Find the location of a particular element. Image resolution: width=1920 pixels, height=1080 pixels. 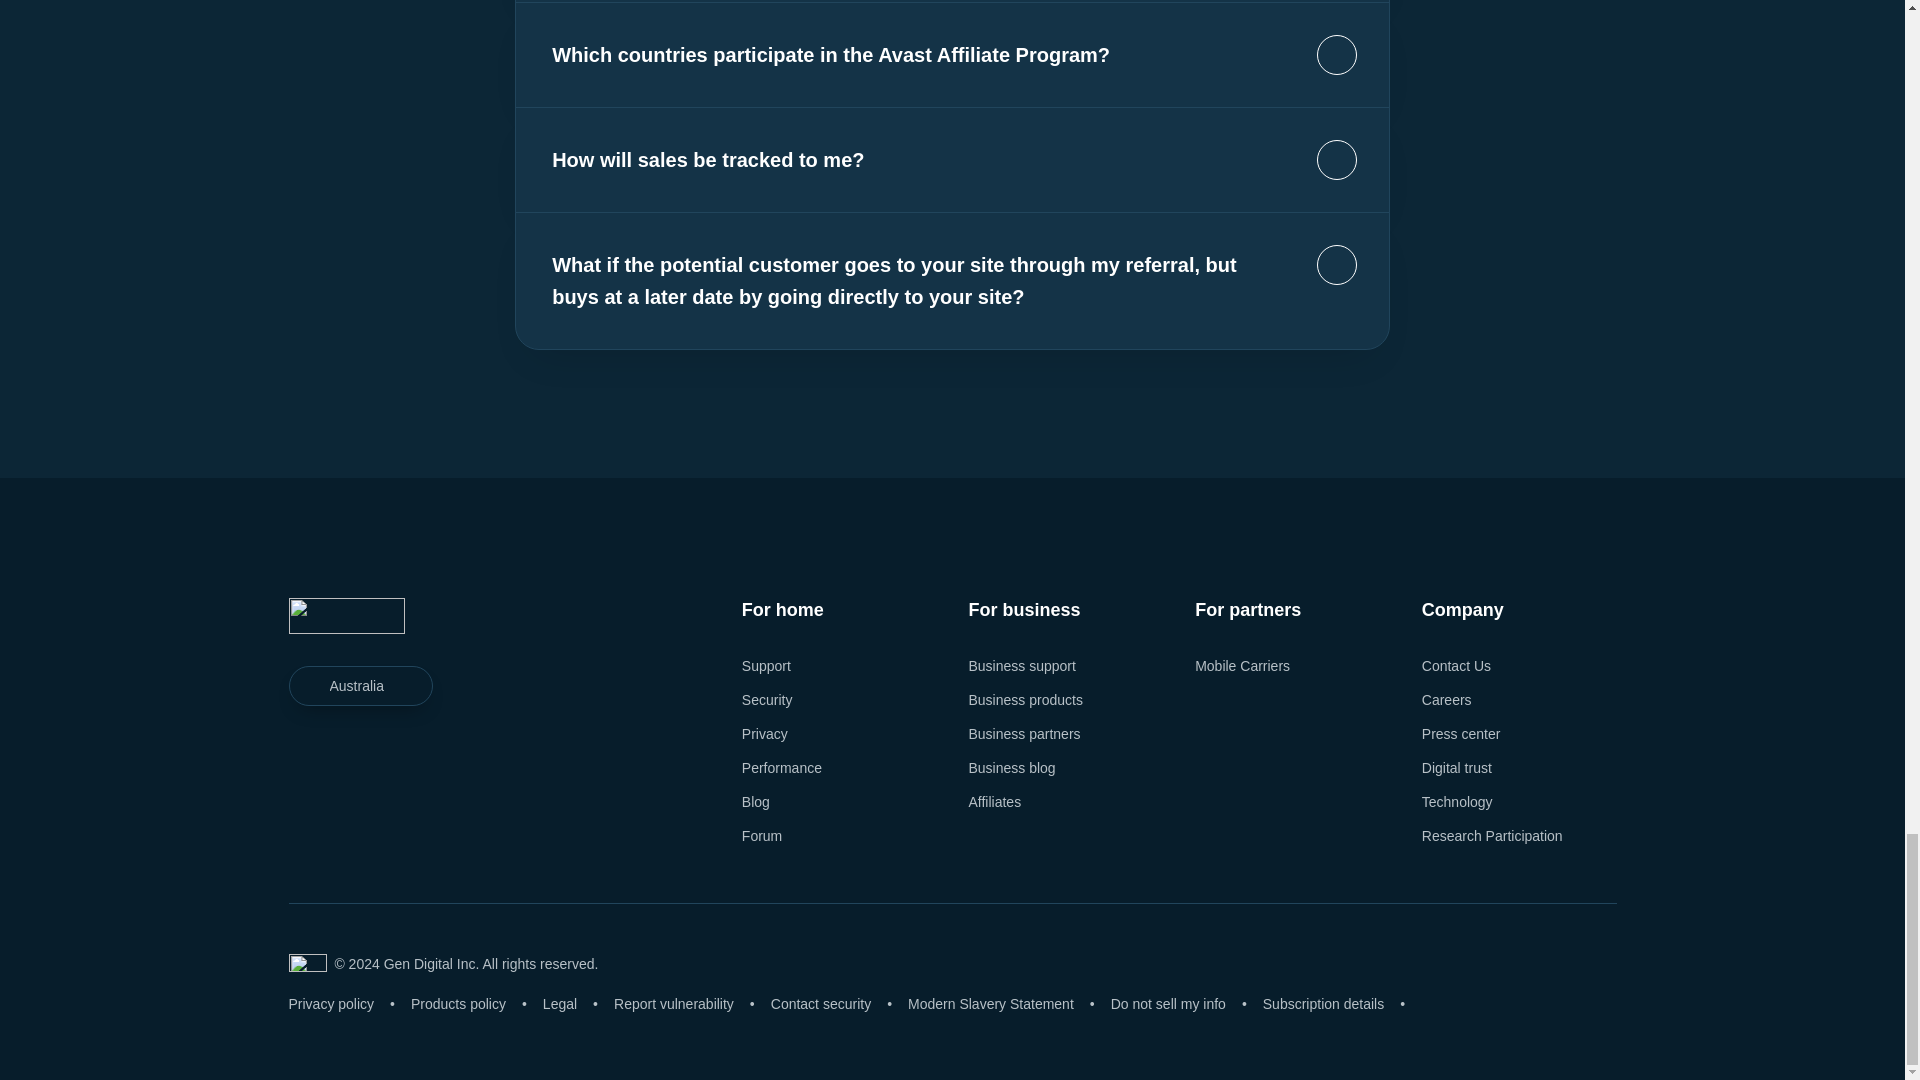

youtube is located at coordinates (472, 824).